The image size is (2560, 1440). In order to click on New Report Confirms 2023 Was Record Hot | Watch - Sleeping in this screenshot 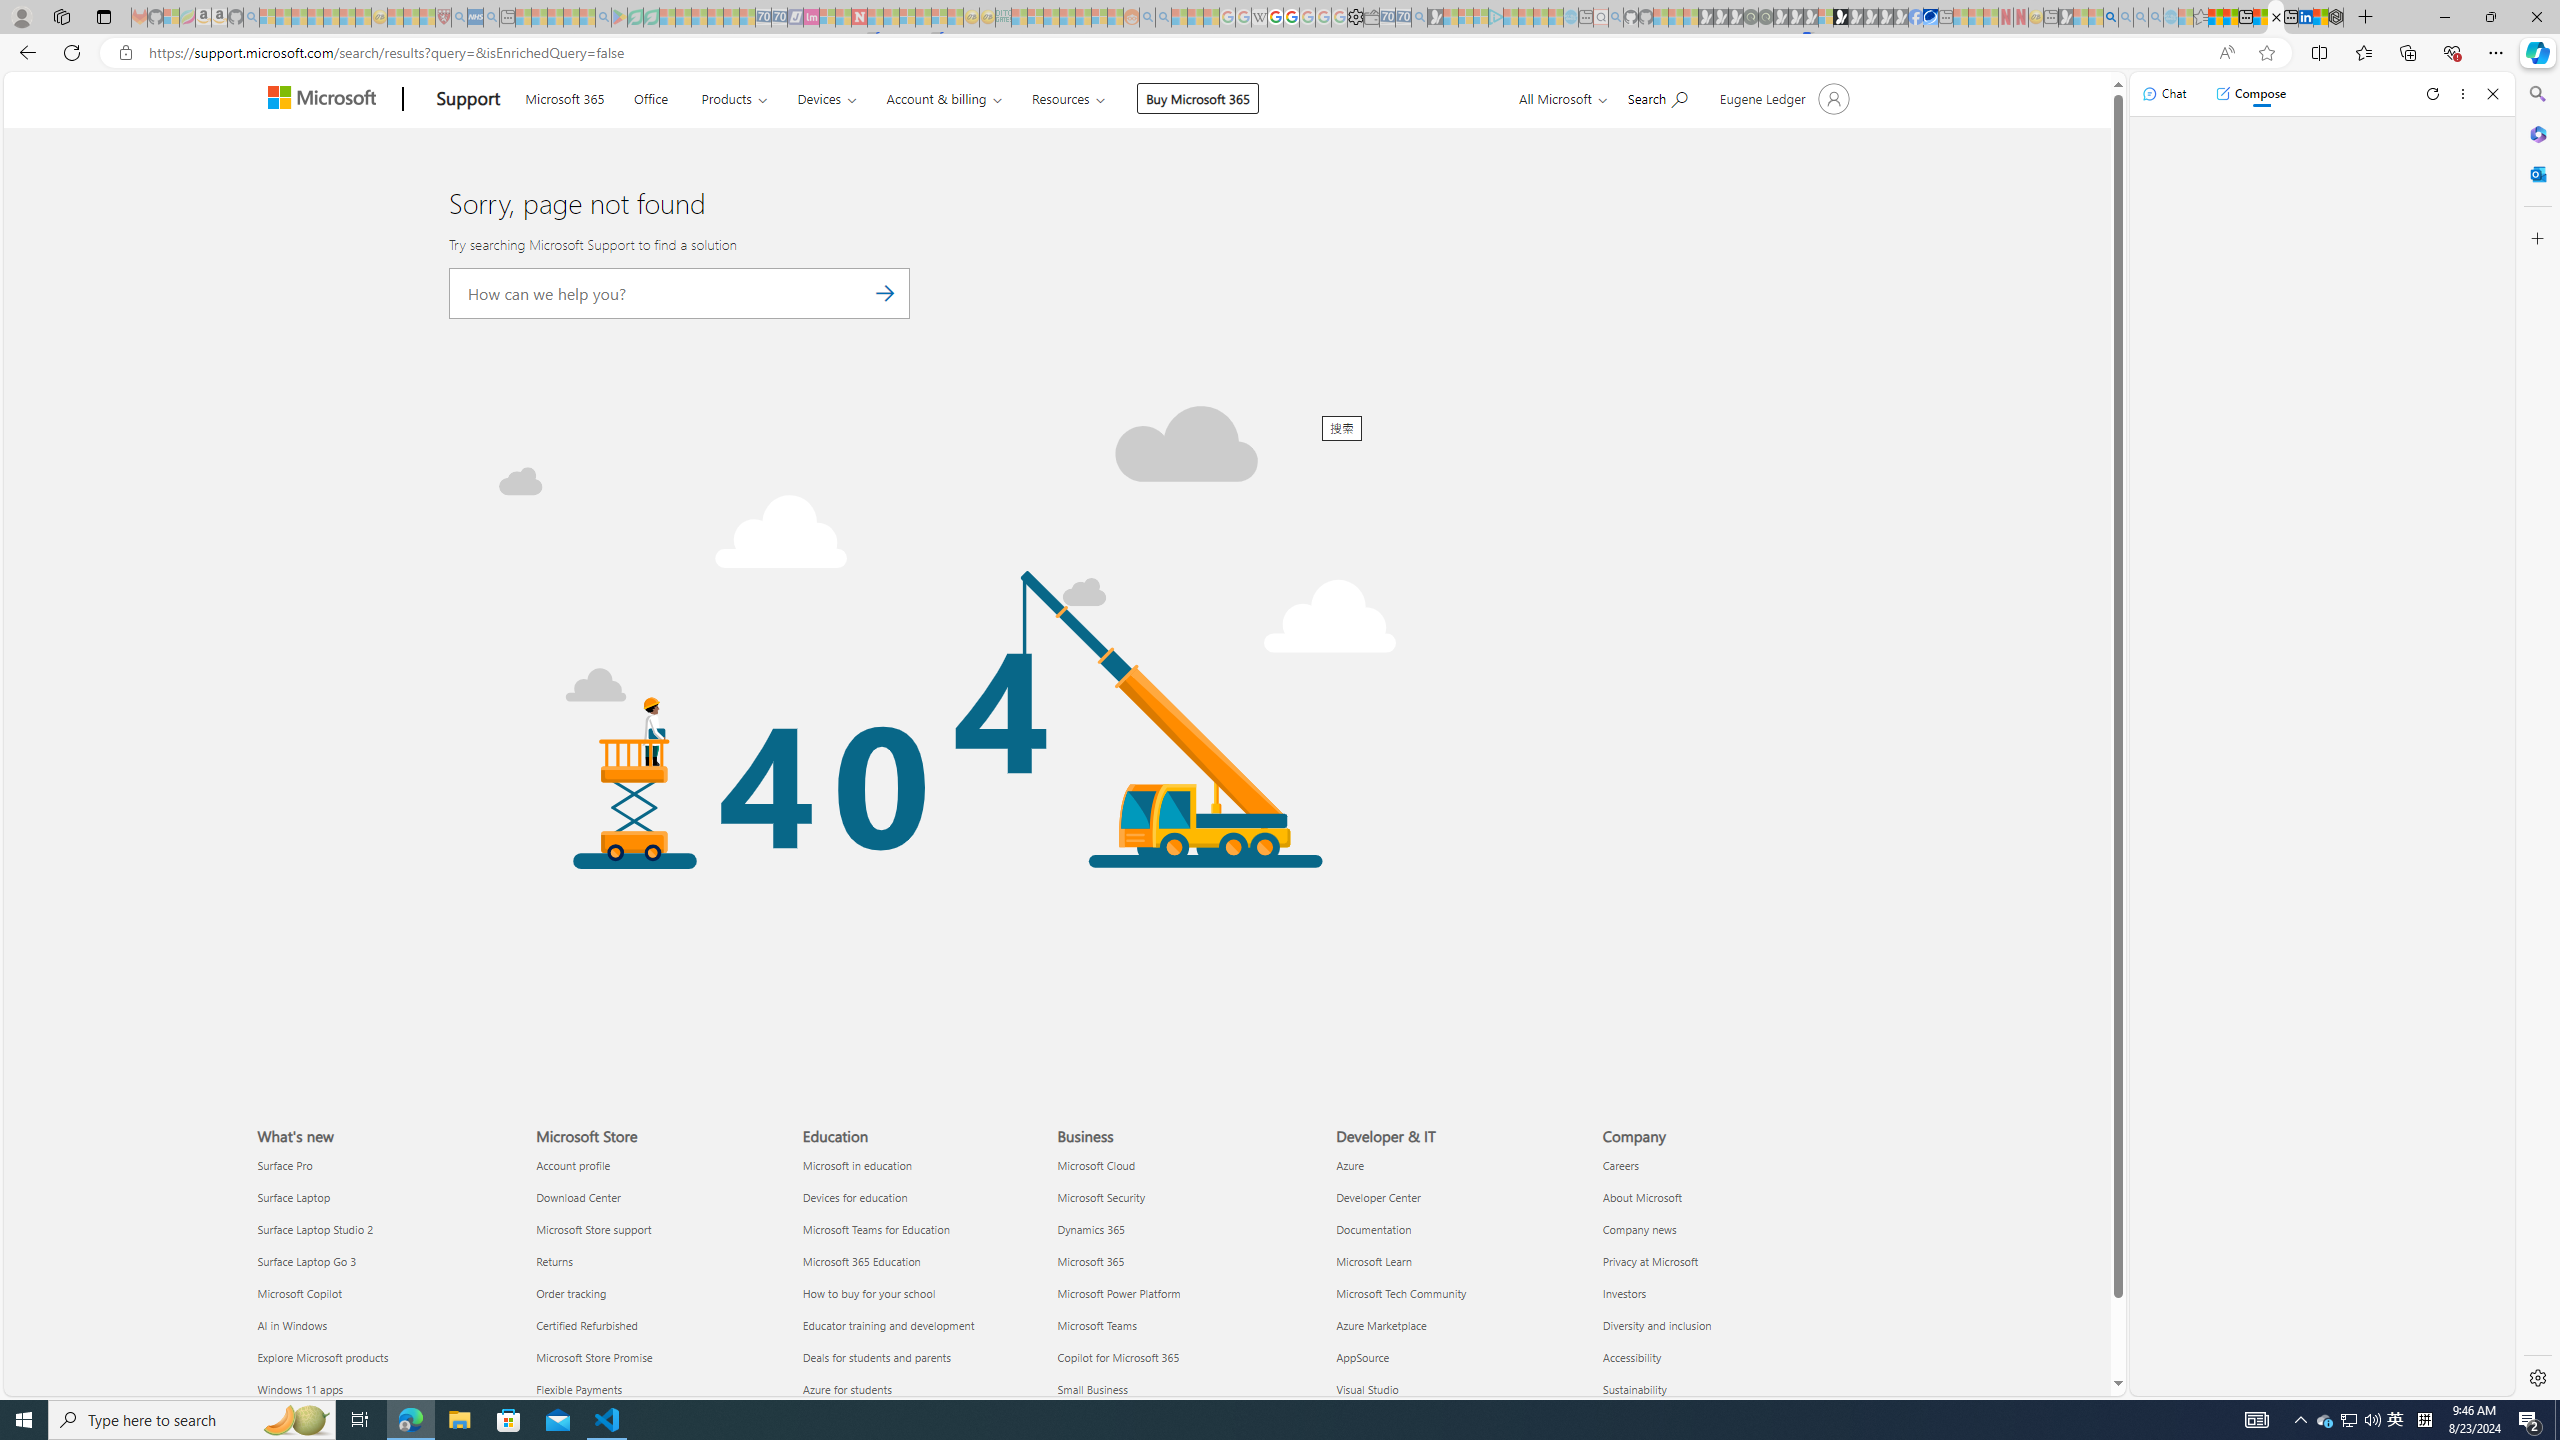, I will do `click(331, 17)`.